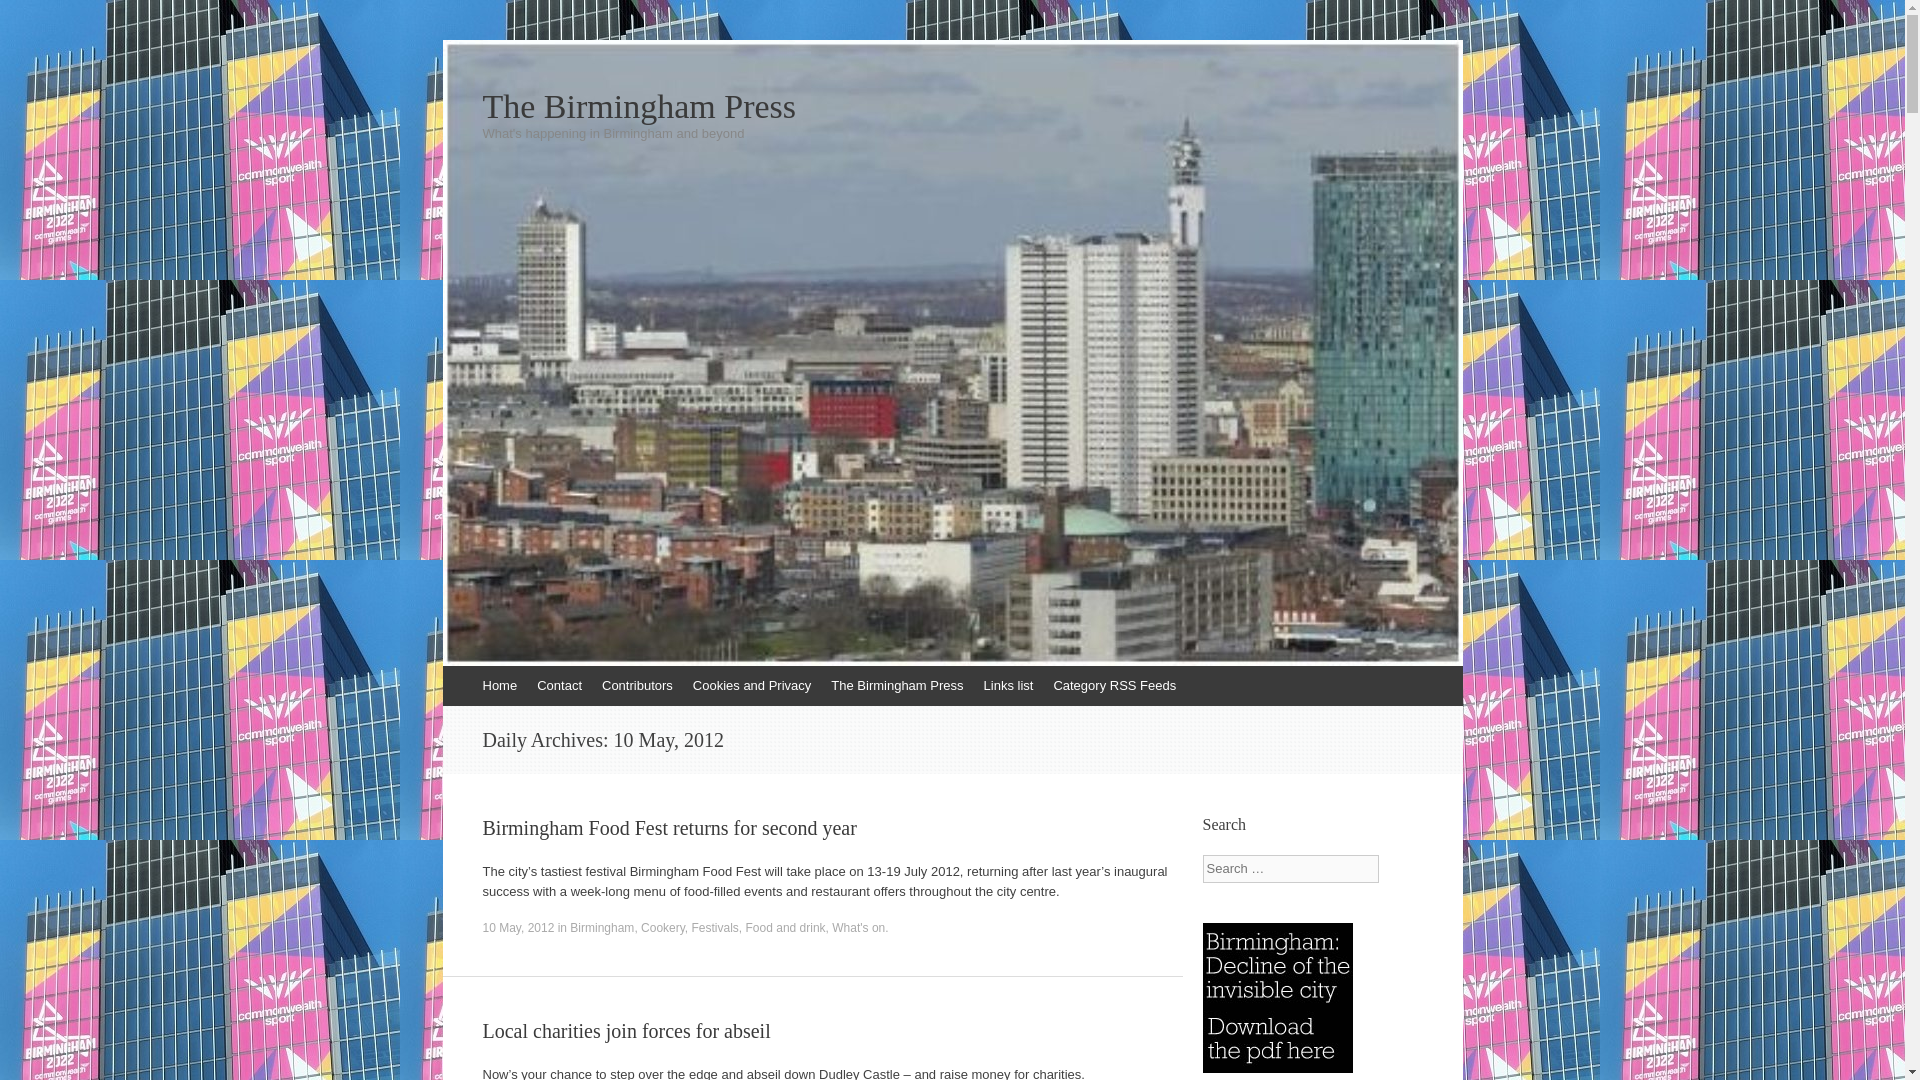 The height and width of the screenshot is (1080, 1920). What do you see at coordinates (499, 686) in the screenshot?
I see `Home` at bounding box center [499, 686].